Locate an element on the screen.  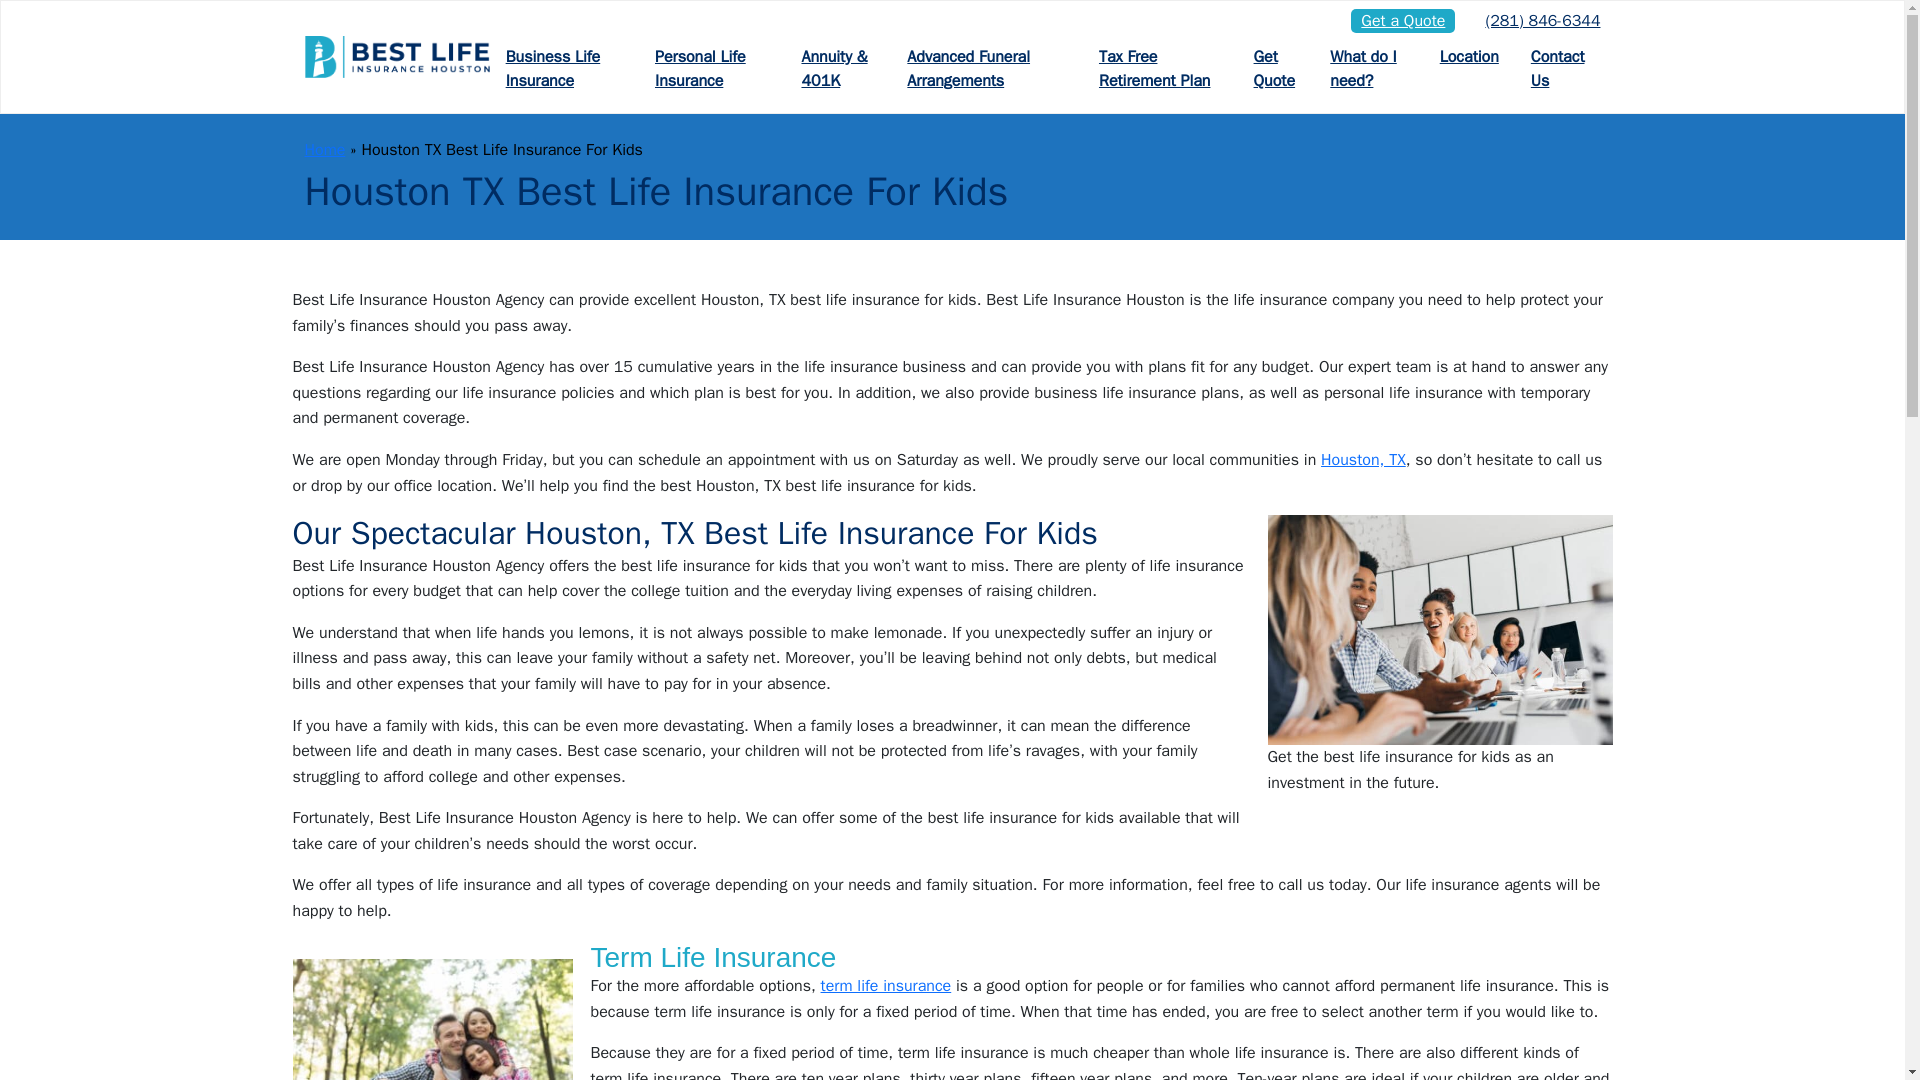
Business Life Insurance is located at coordinates (564, 68).